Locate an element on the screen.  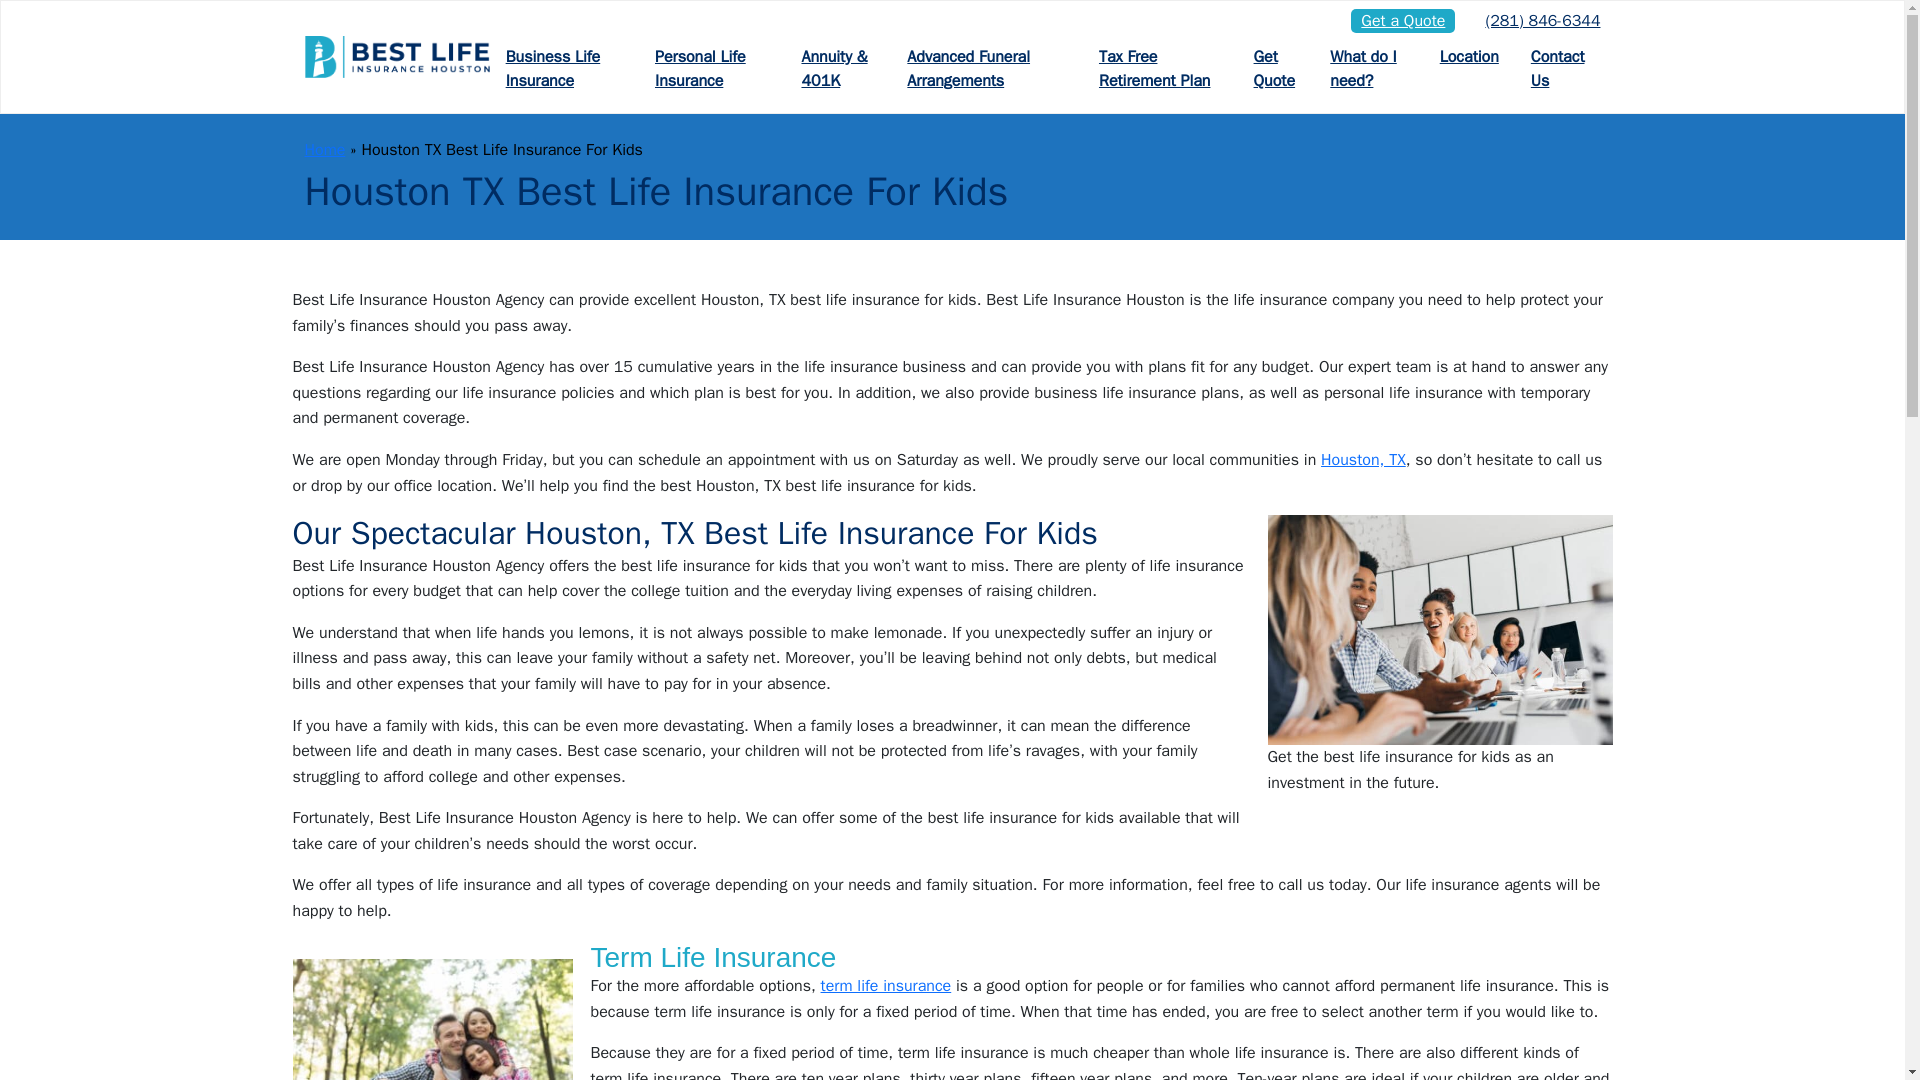
Business Life Insurance is located at coordinates (564, 68).